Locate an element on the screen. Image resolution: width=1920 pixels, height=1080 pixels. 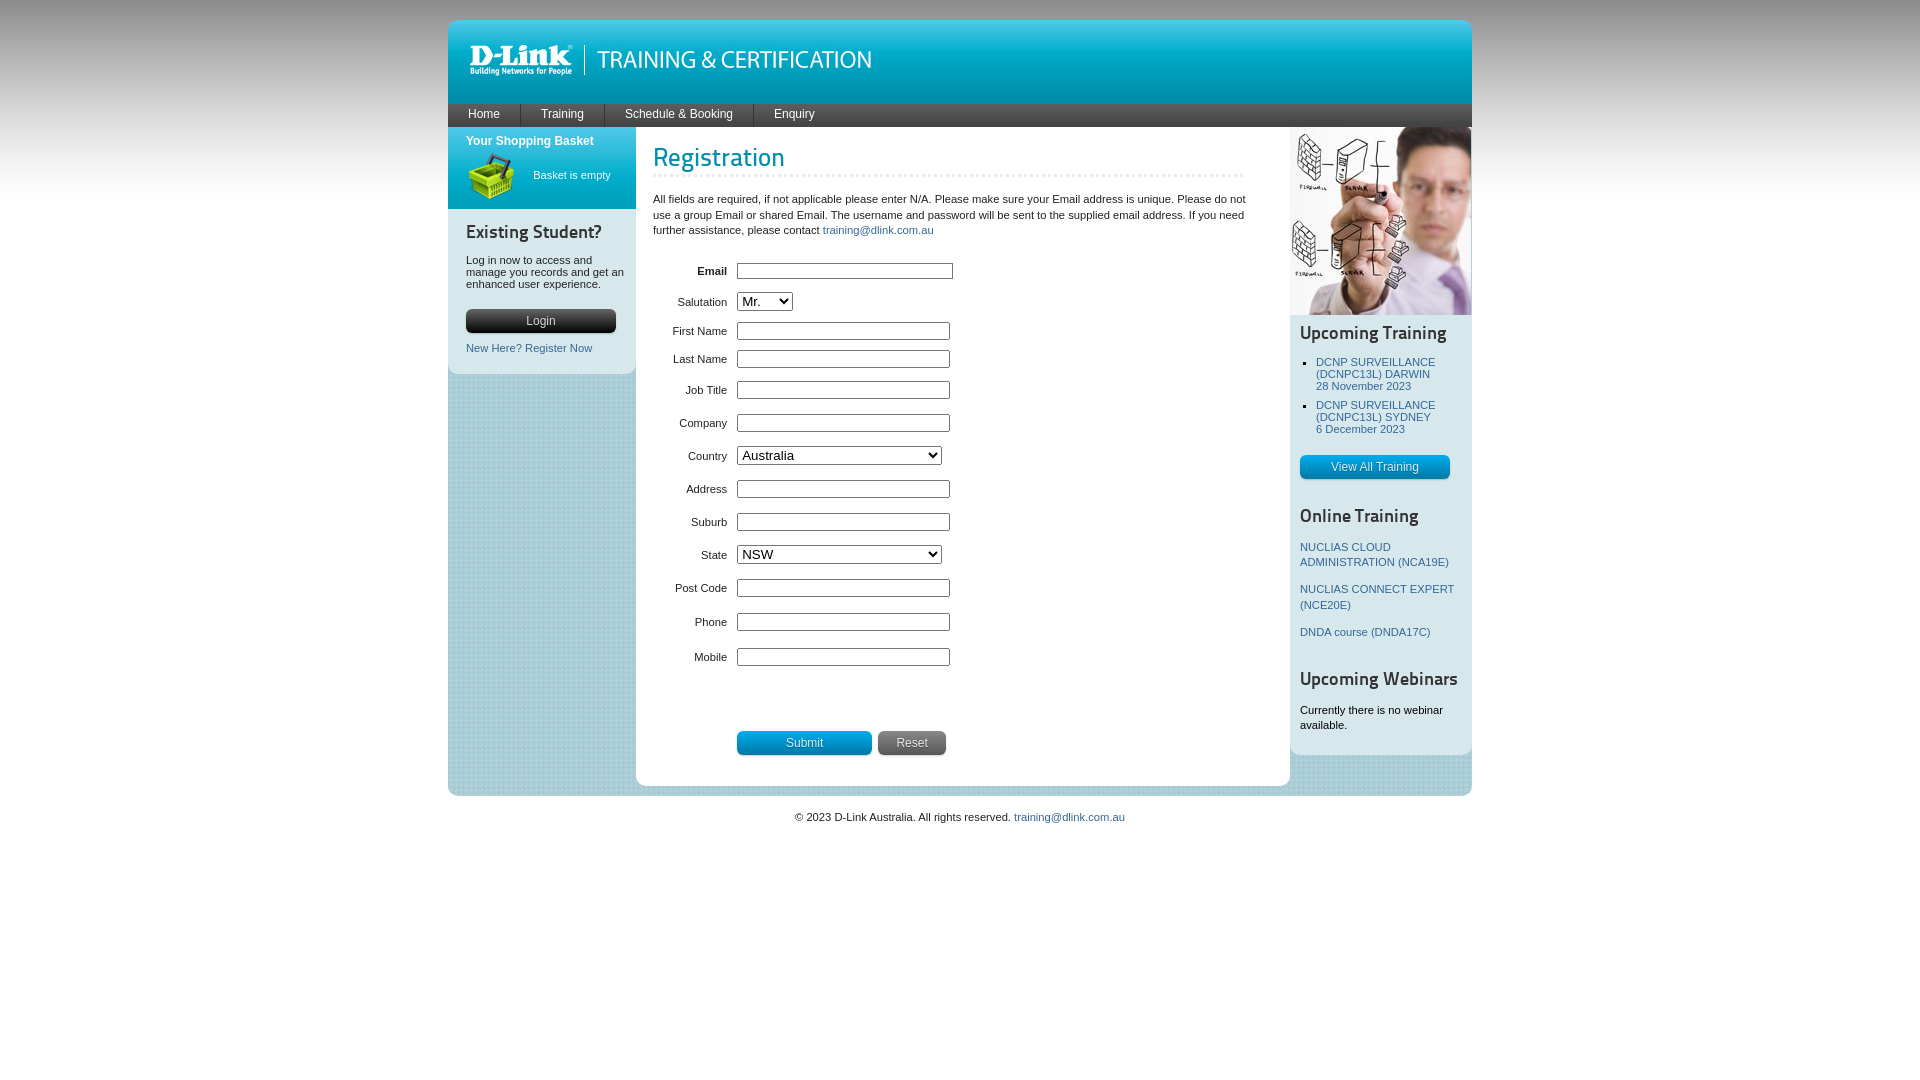
Reset is located at coordinates (912, 743).